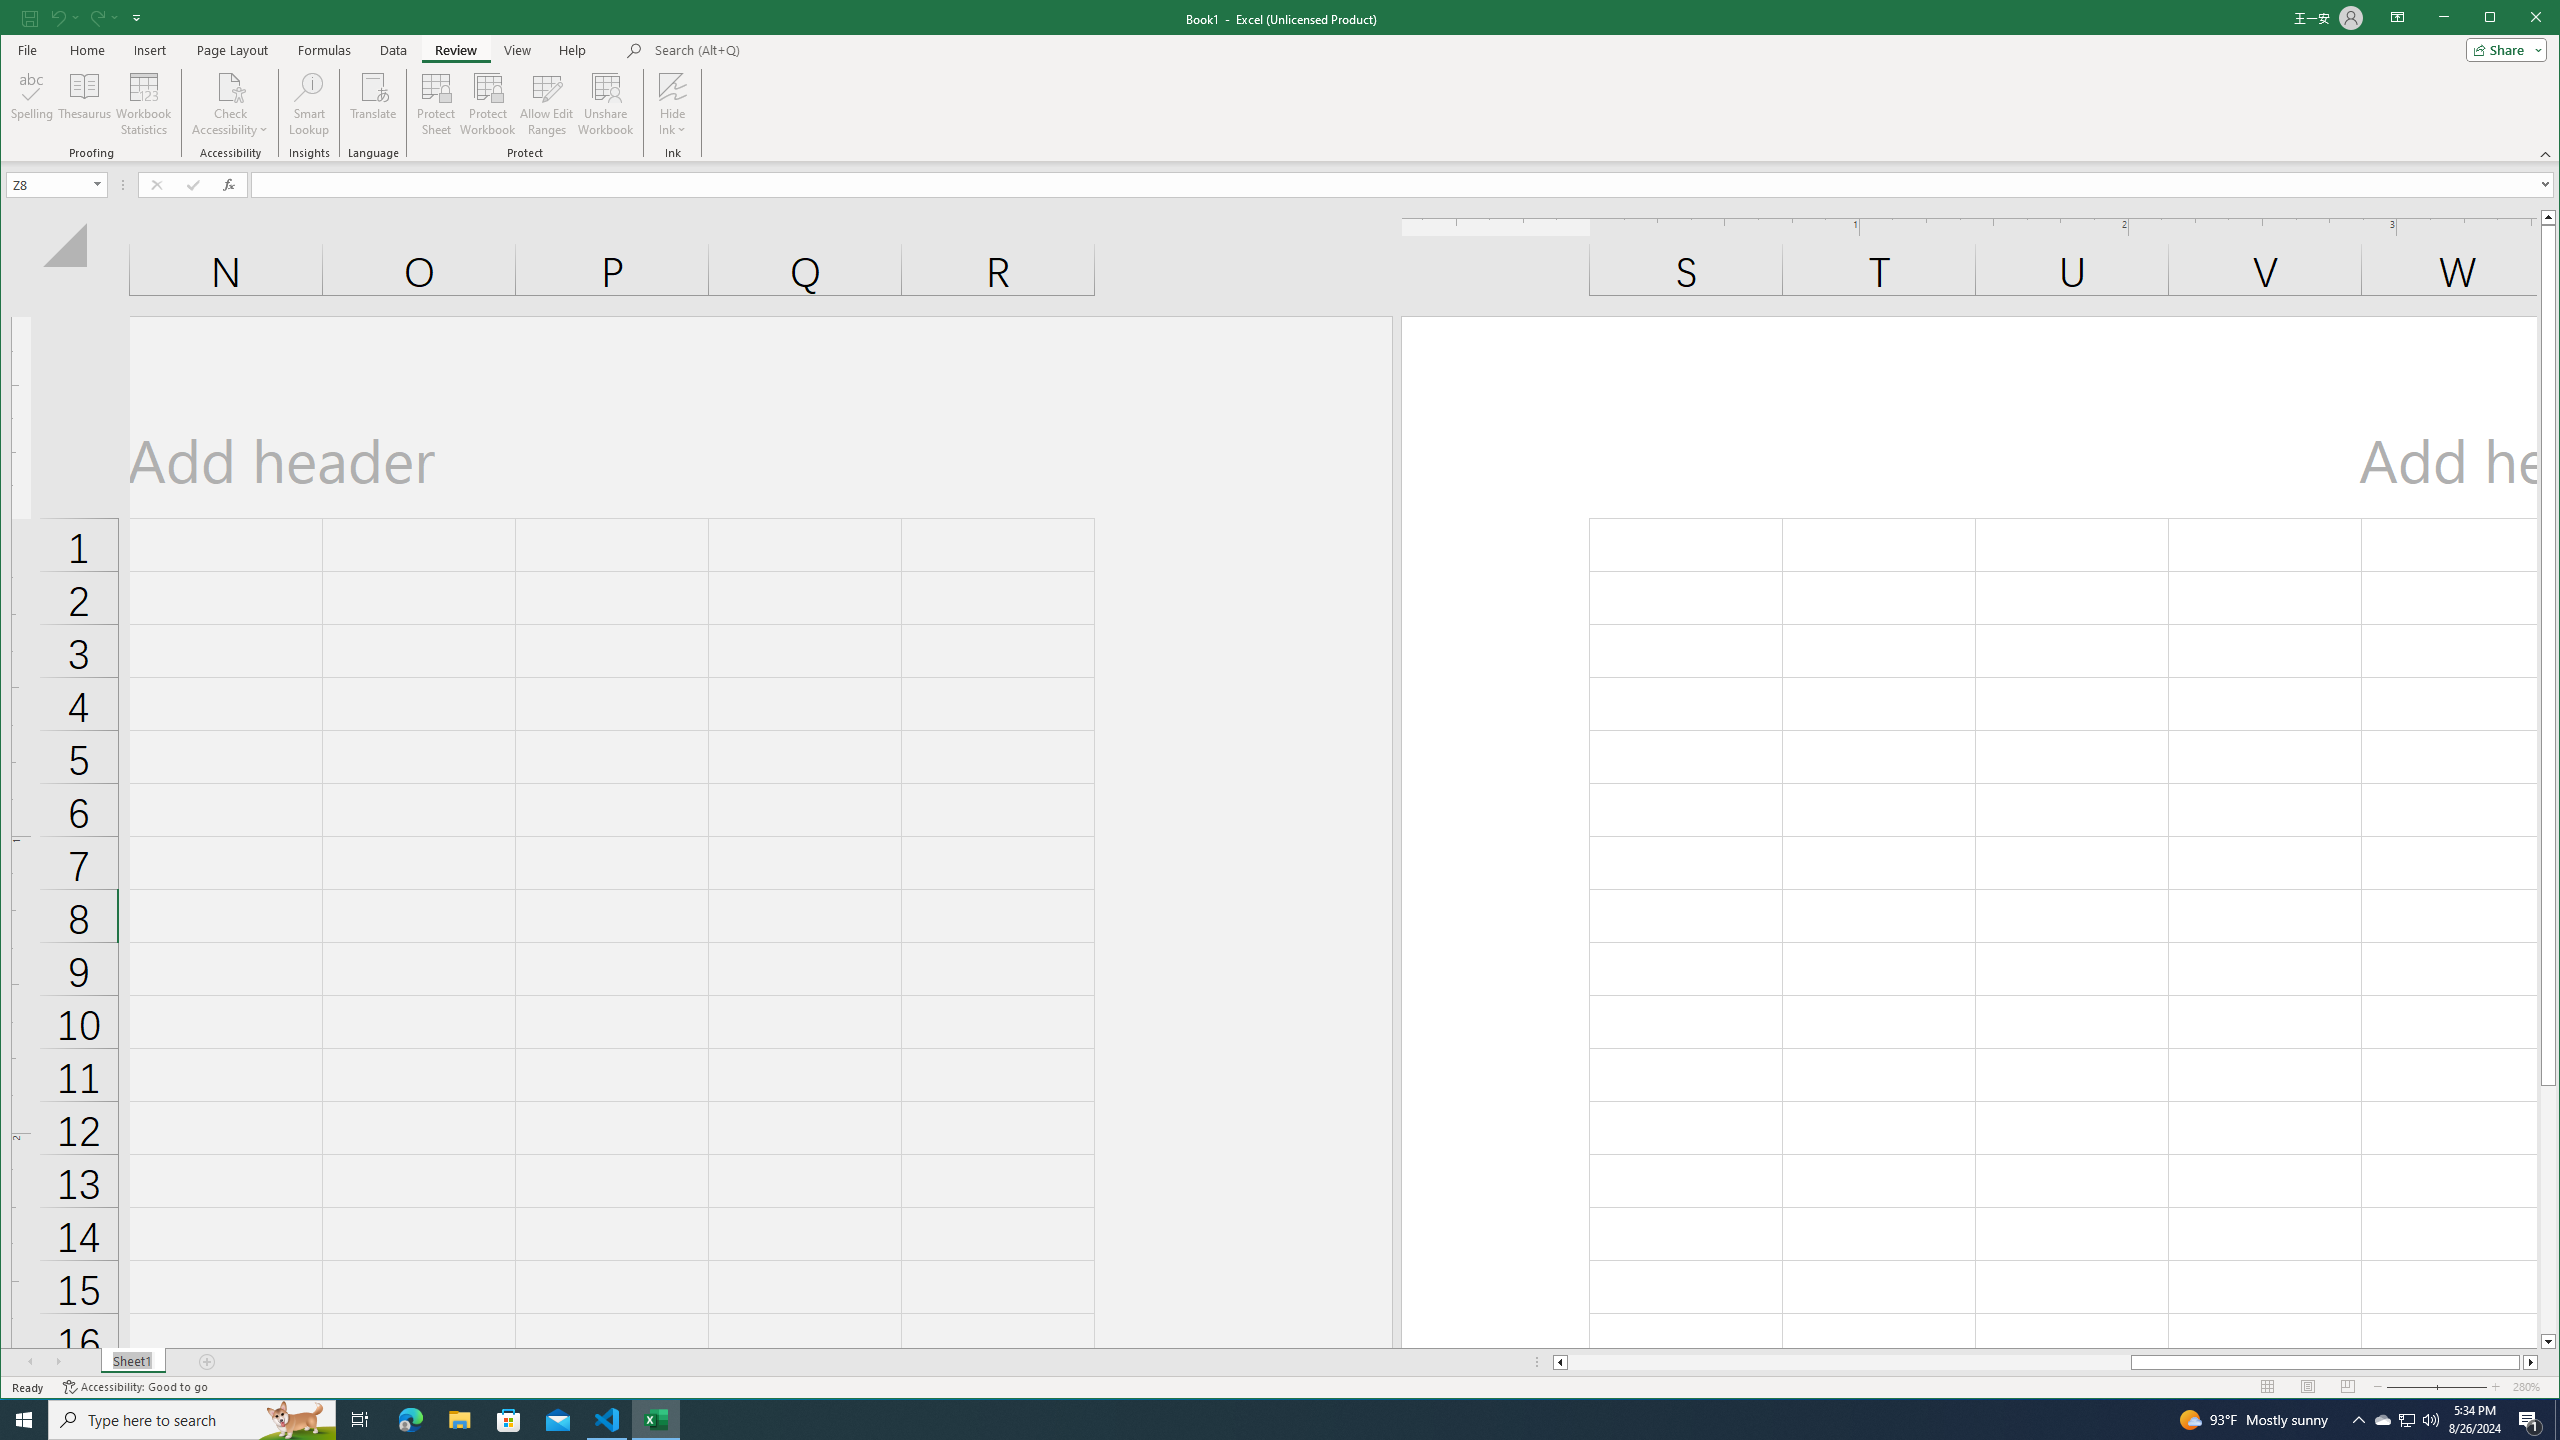  Describe the element at coordinates (672, 123) in the screenshot. I see `More Options` at that location.